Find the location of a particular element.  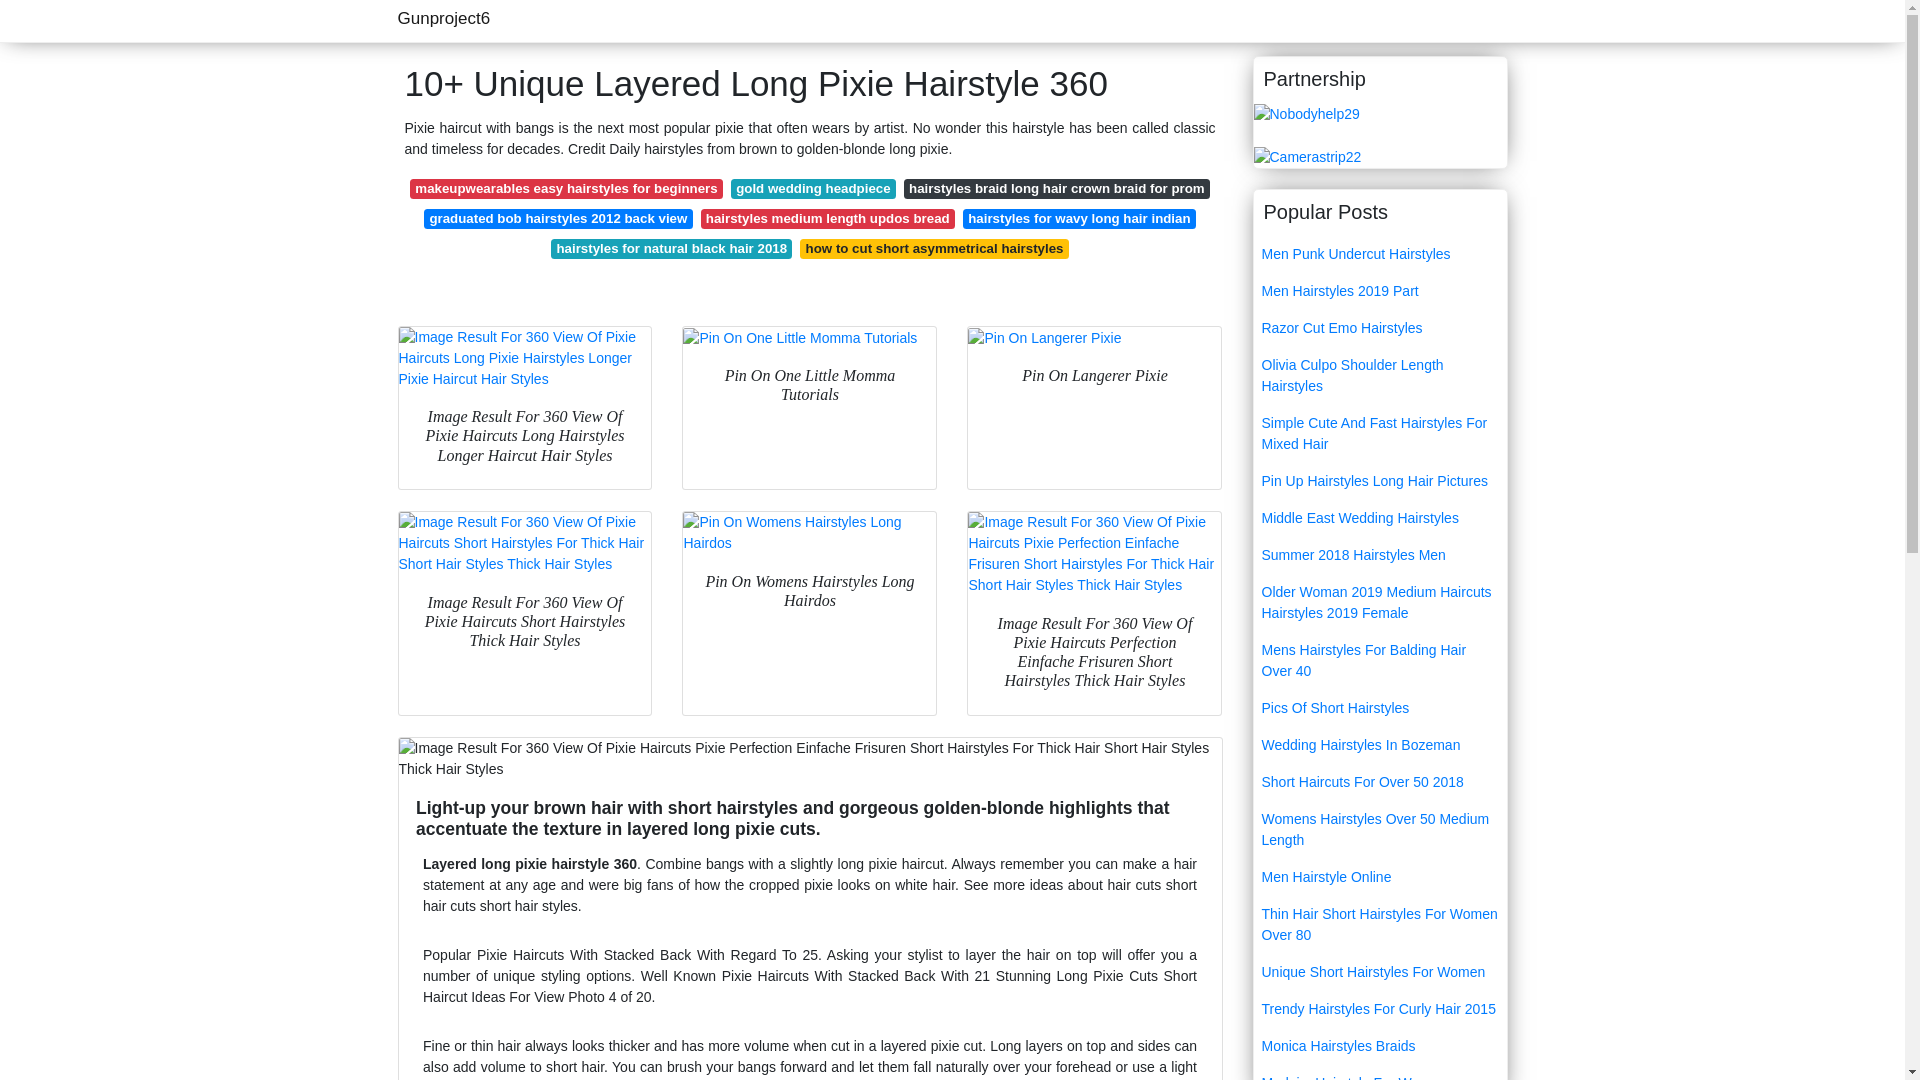

hairstyles braid long hair crown braid for prom is located at coordinates (1056, 188).